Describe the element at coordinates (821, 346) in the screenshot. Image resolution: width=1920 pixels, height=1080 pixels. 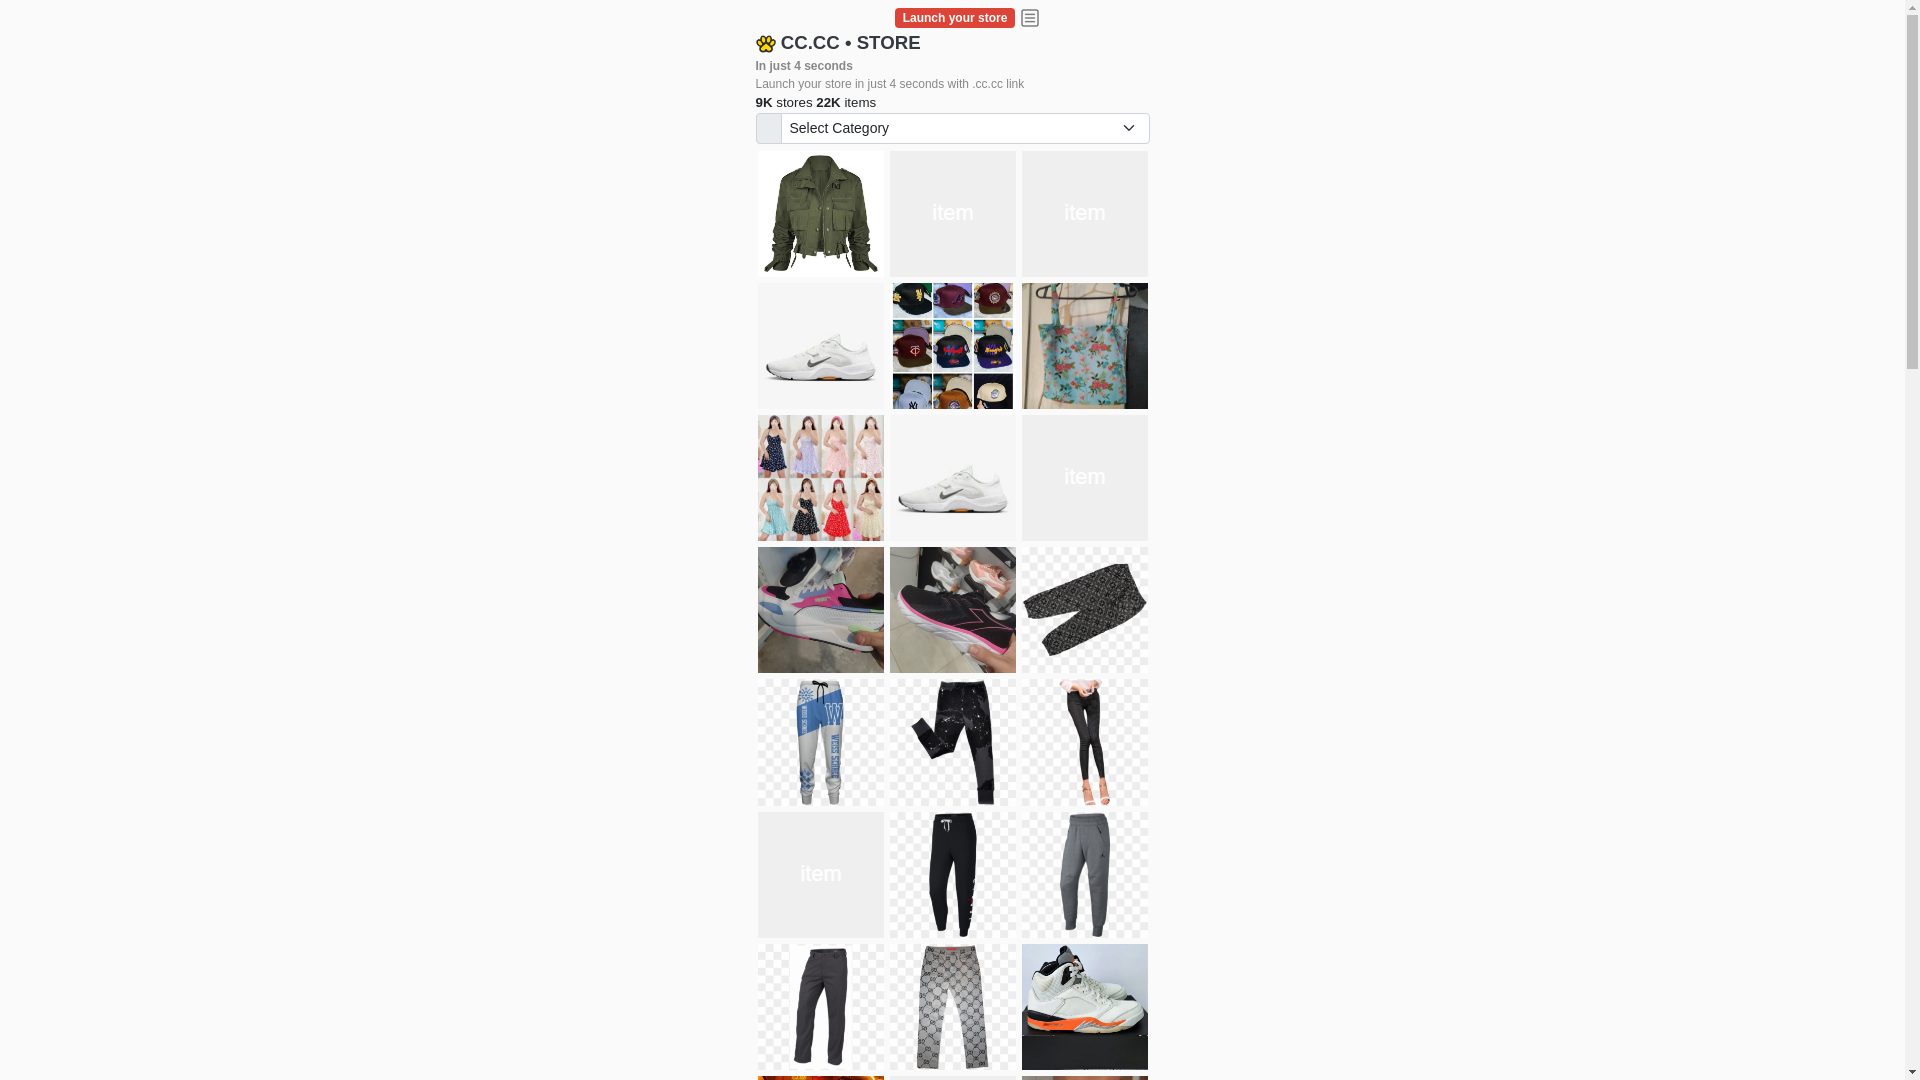
I see `Shoes for boys` at that location.